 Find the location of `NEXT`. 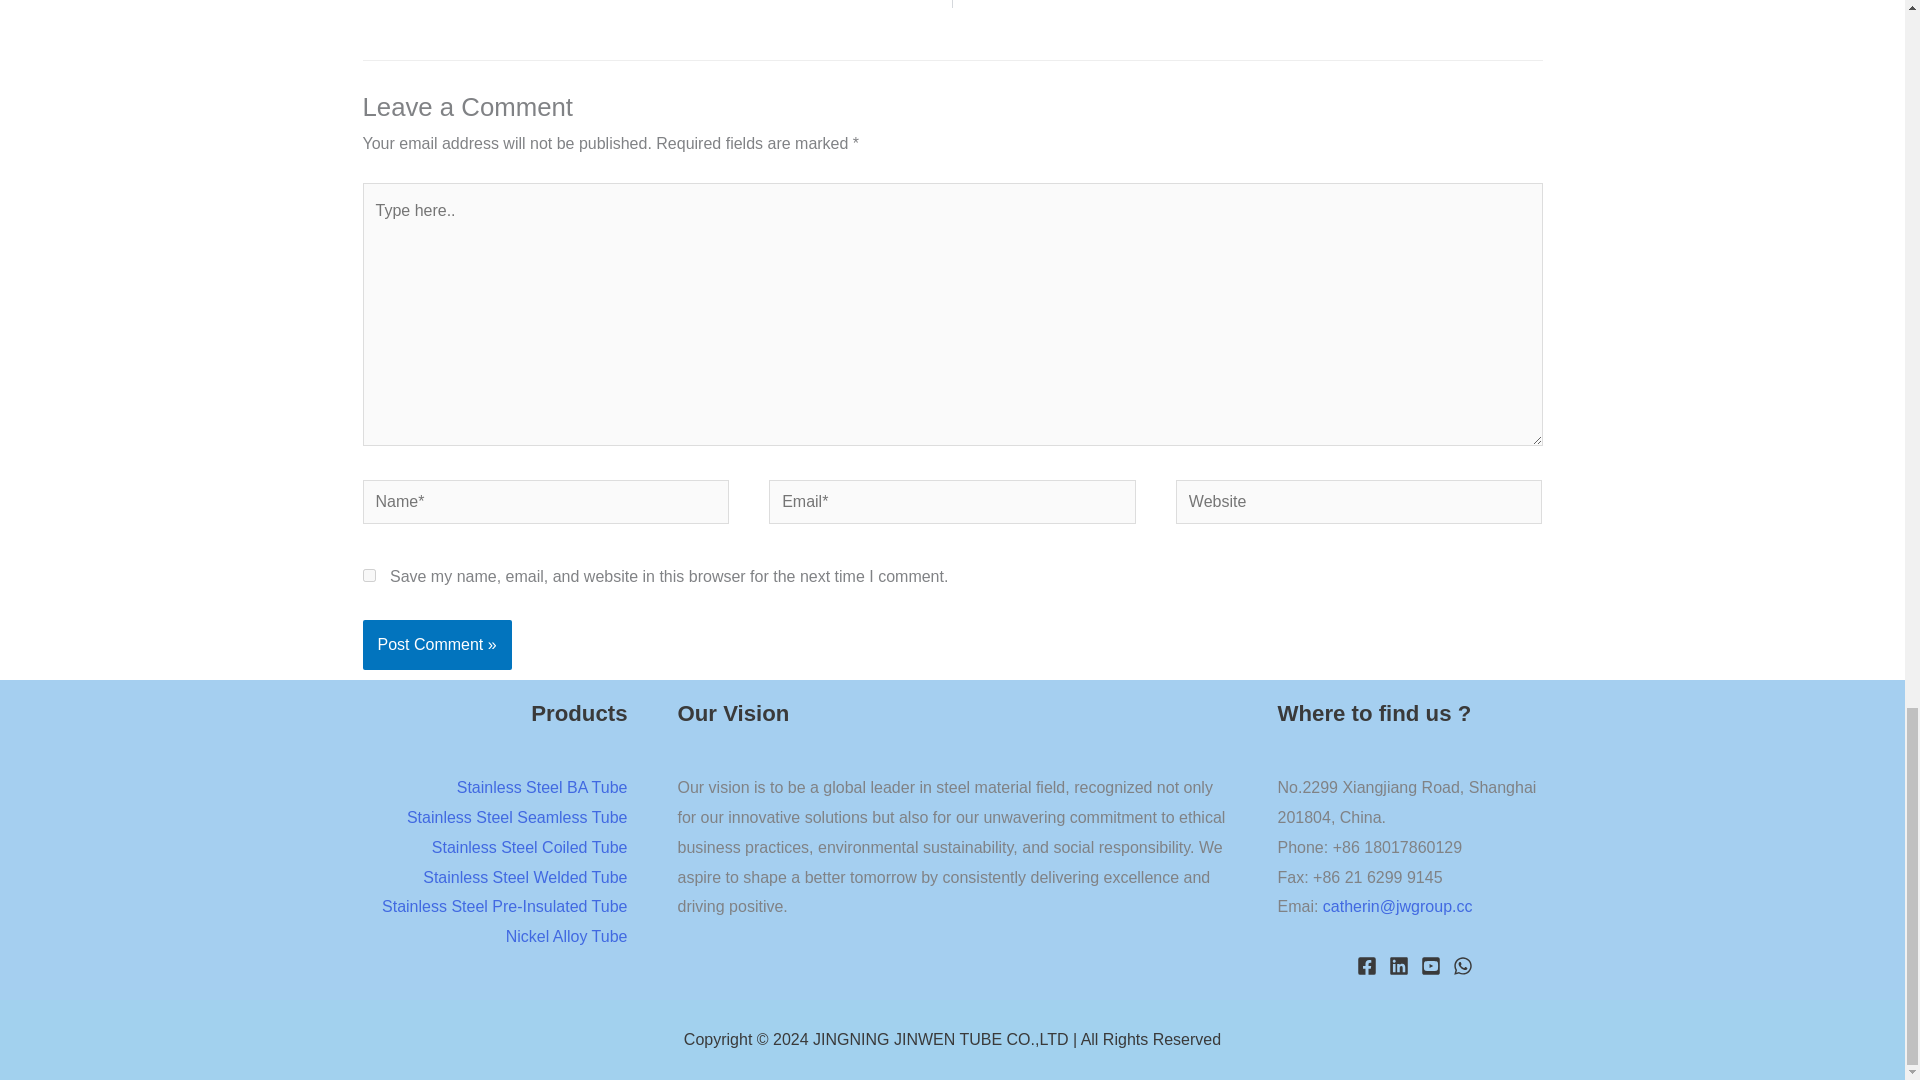

NEXT is located at coordinates (1248, 4).